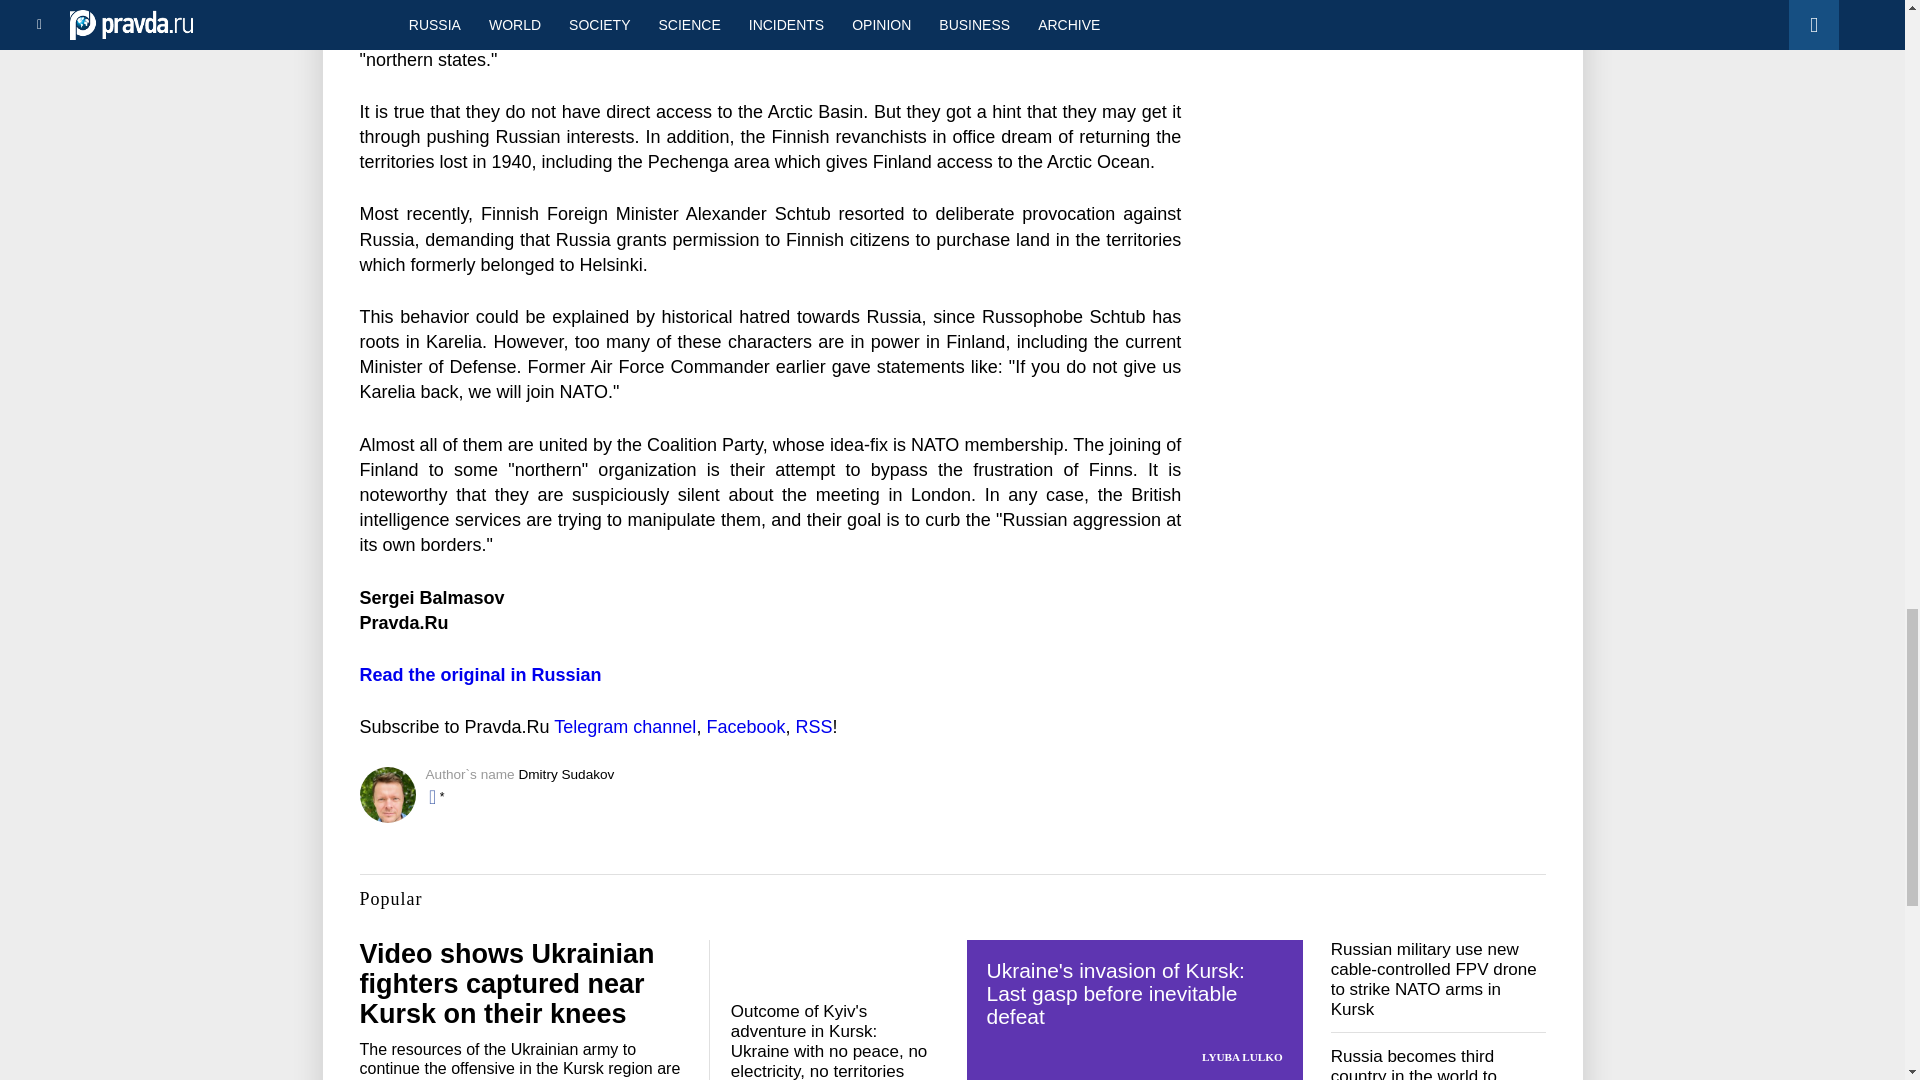 This screenshot has height=1080, width=1920. I want to click on Dmitry Sudakov, so click(566, 774).